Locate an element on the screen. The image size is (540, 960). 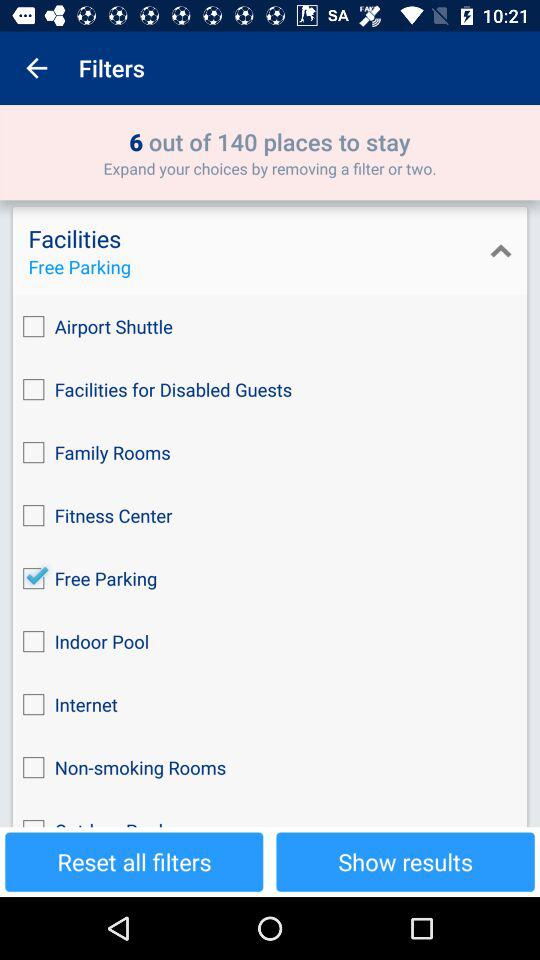
jump until fitness center checkbox is located at coordinates (270, 516).